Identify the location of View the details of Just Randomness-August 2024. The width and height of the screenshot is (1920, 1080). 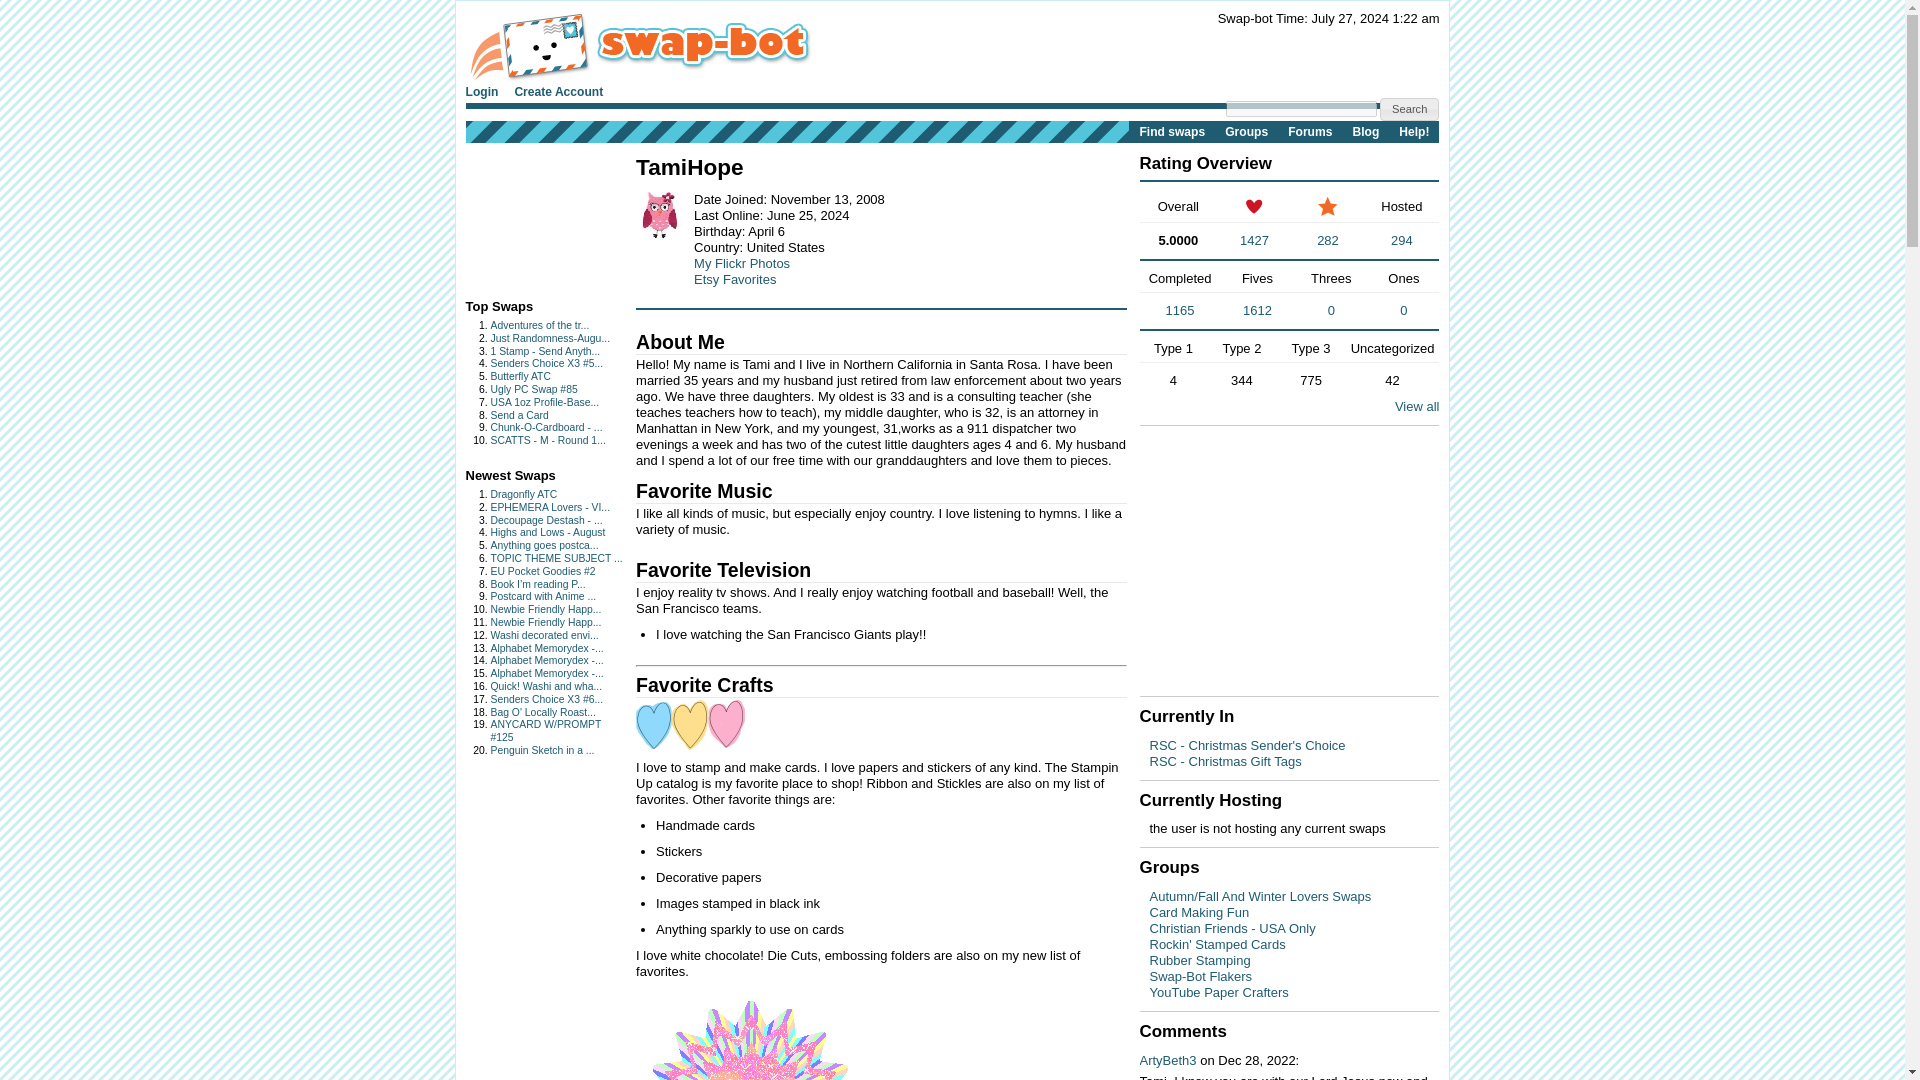
(550, 338).